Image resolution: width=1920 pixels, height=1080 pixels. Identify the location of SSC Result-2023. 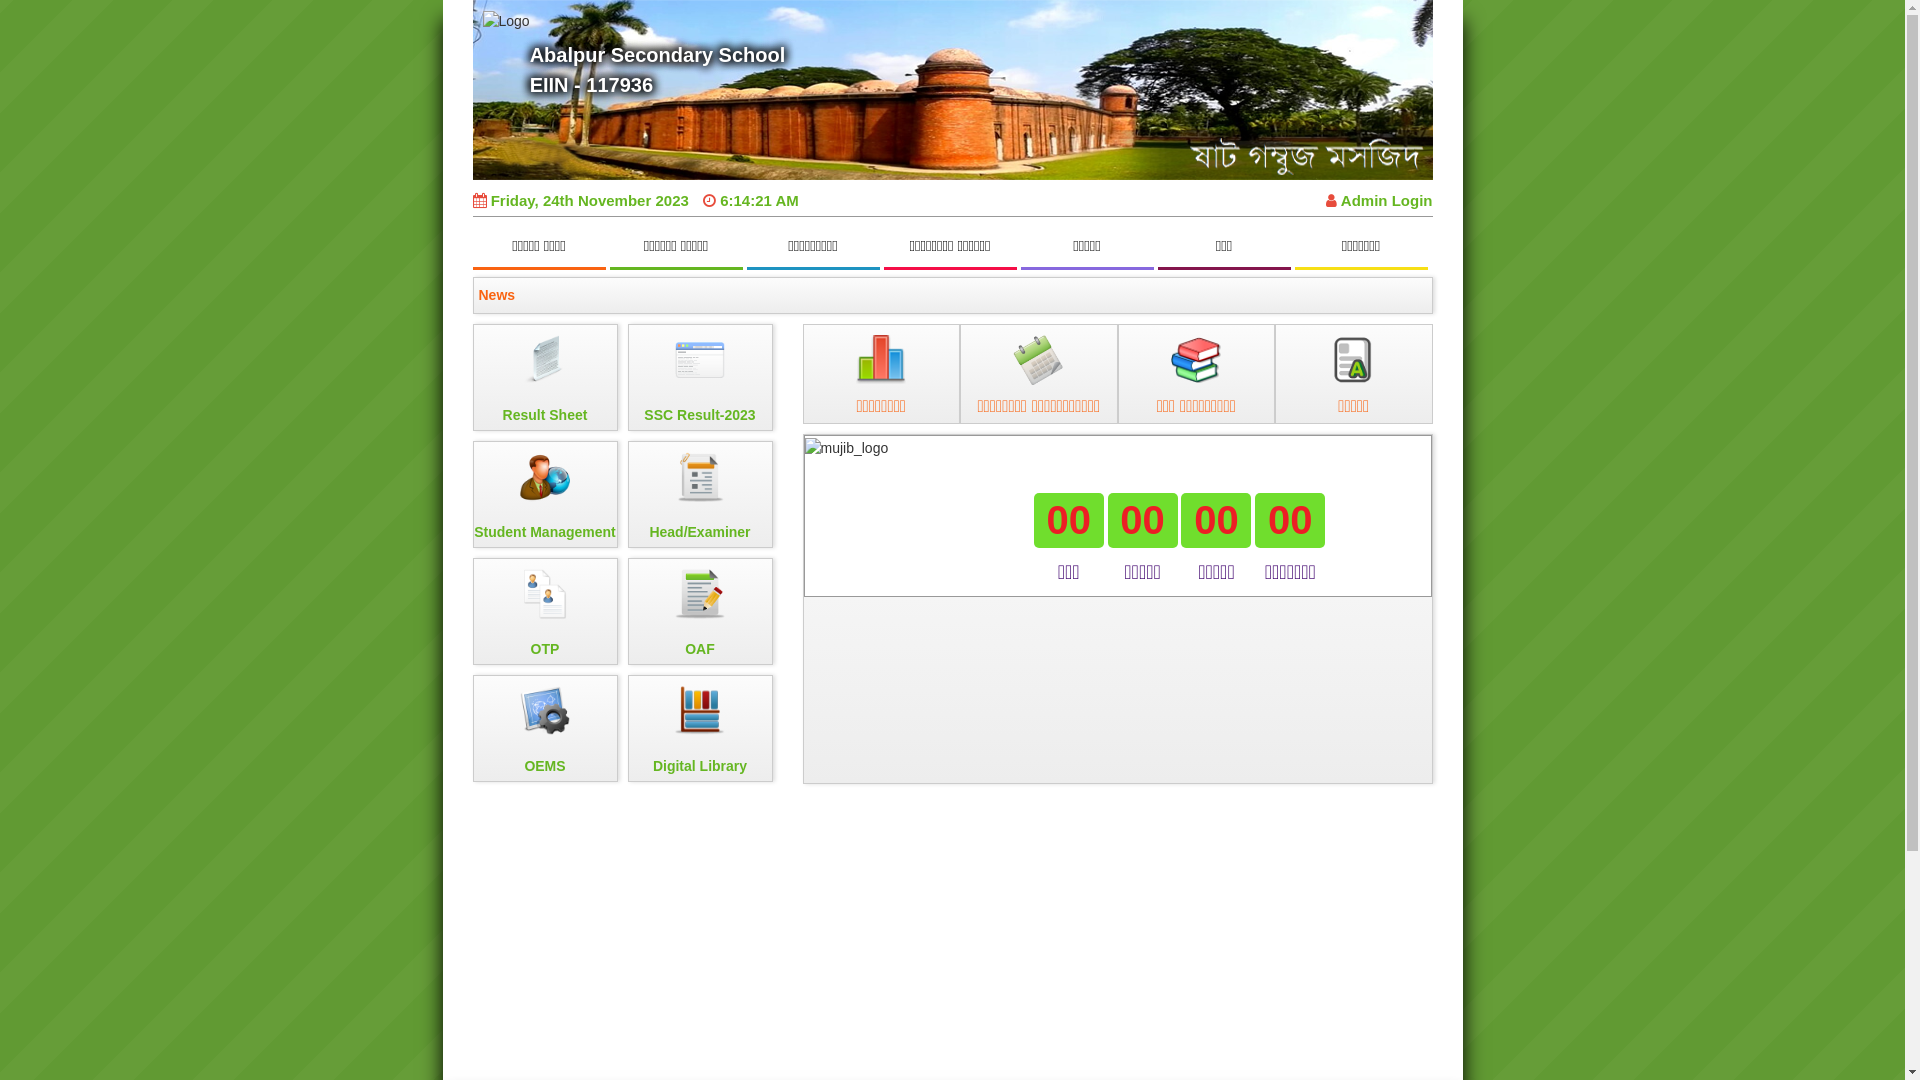
(700, 378).